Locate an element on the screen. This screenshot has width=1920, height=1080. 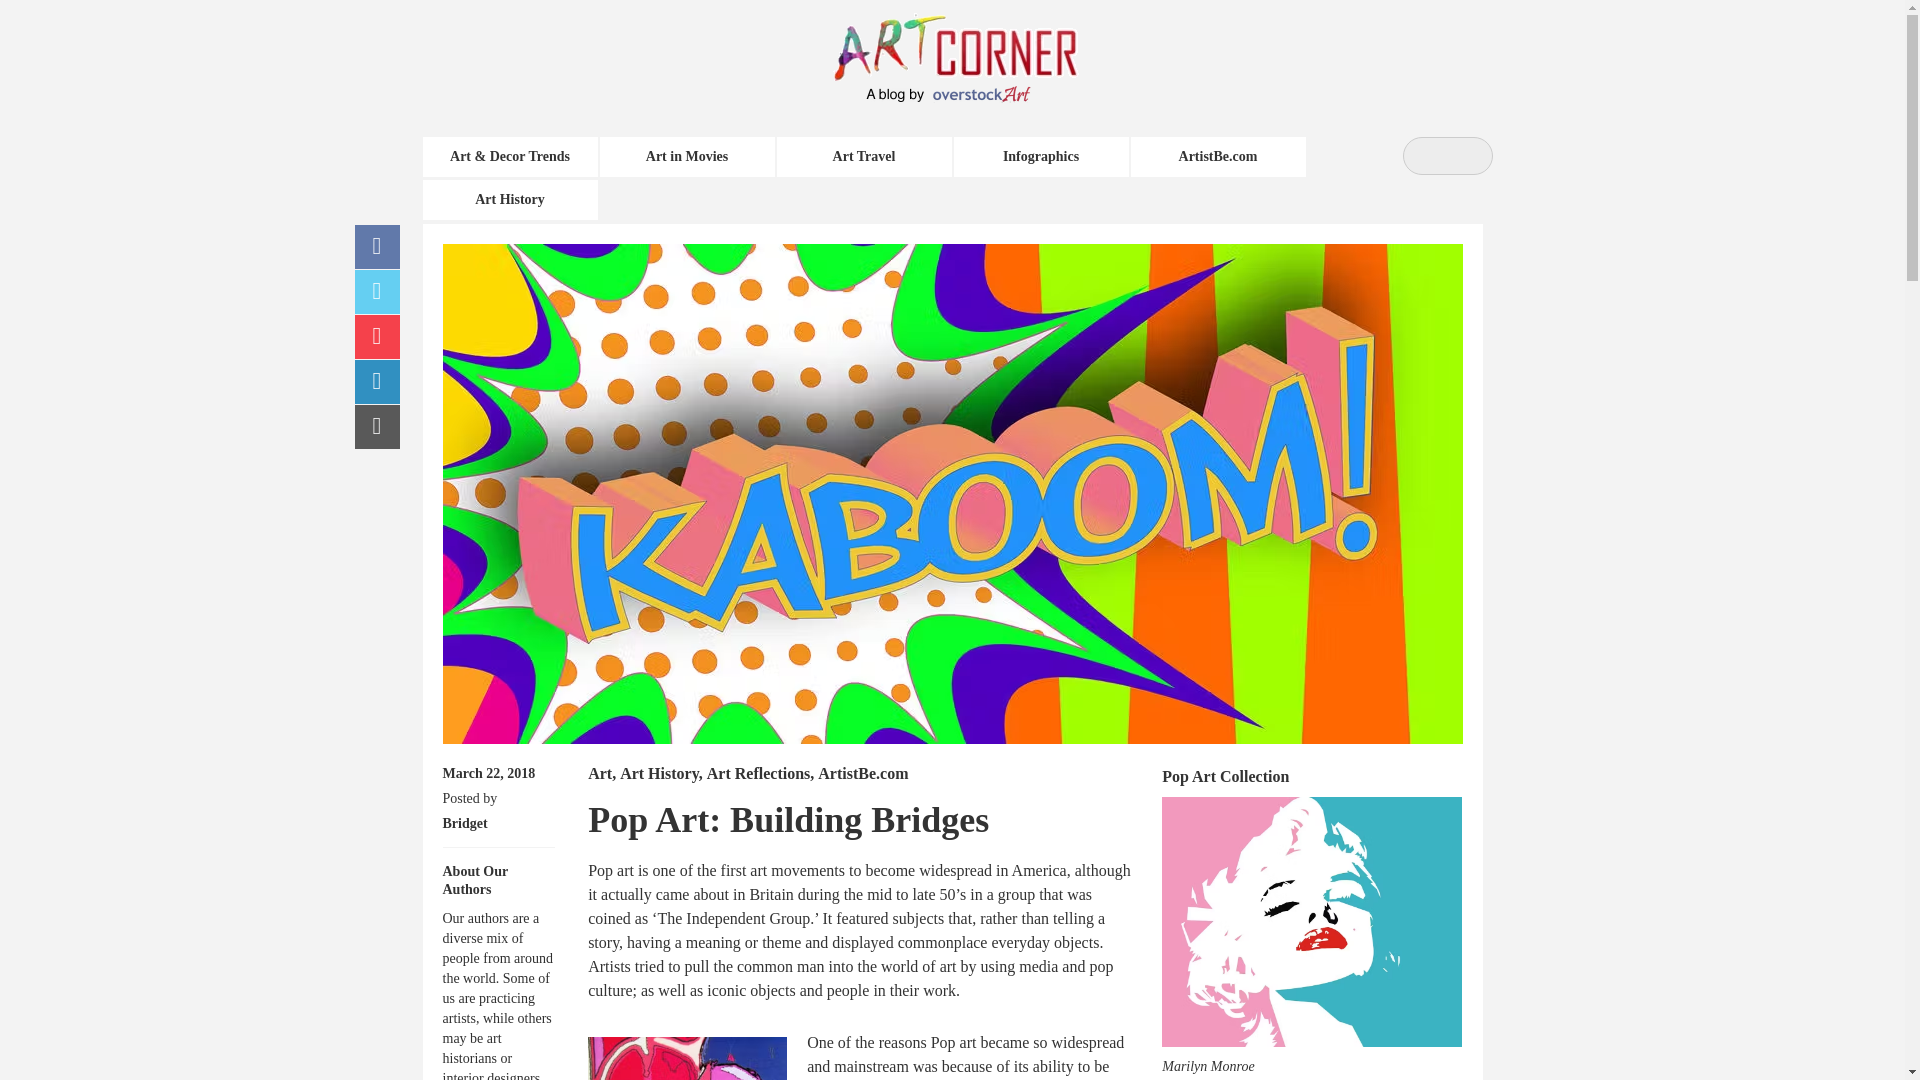
ArtConer Blog by overstockArt.com is located at coordinates (977, 45).